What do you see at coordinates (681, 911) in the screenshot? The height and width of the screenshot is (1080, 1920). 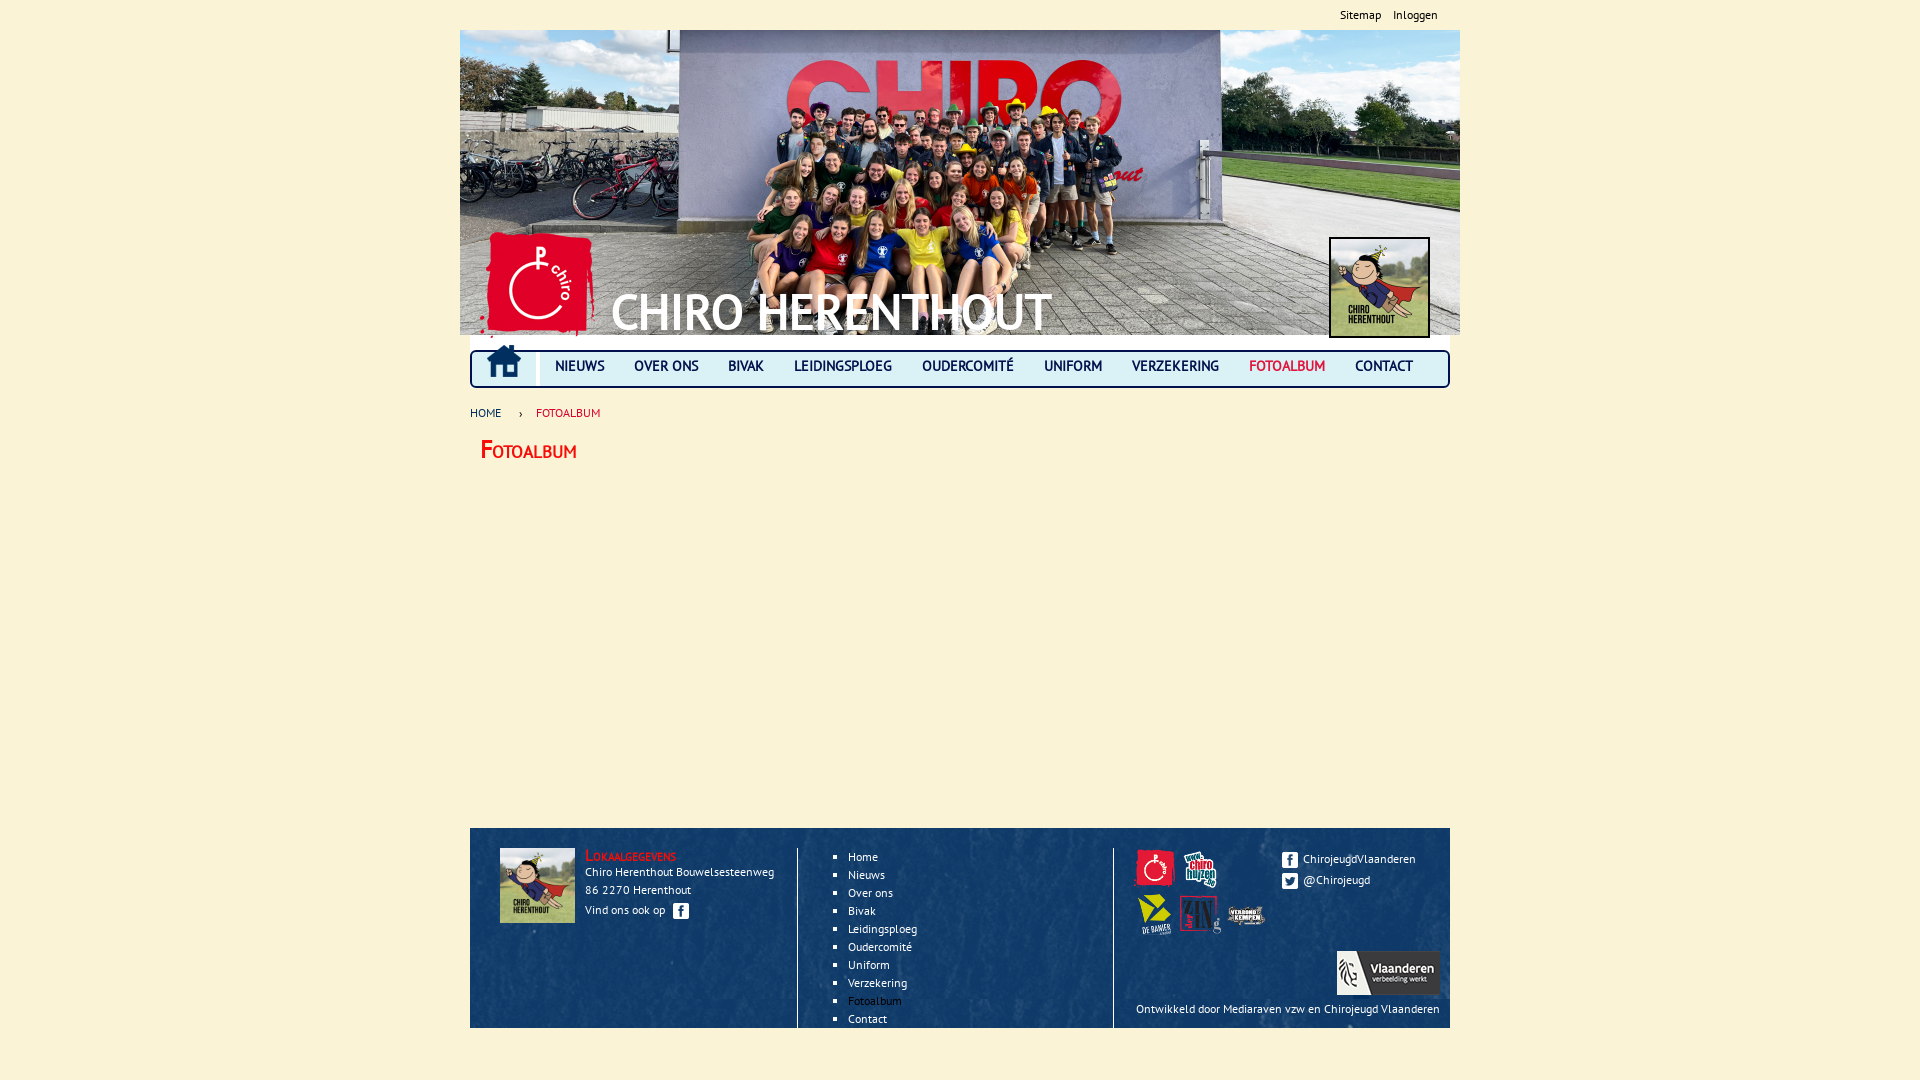 I see `Facebook` at bounding box center [681, 911].